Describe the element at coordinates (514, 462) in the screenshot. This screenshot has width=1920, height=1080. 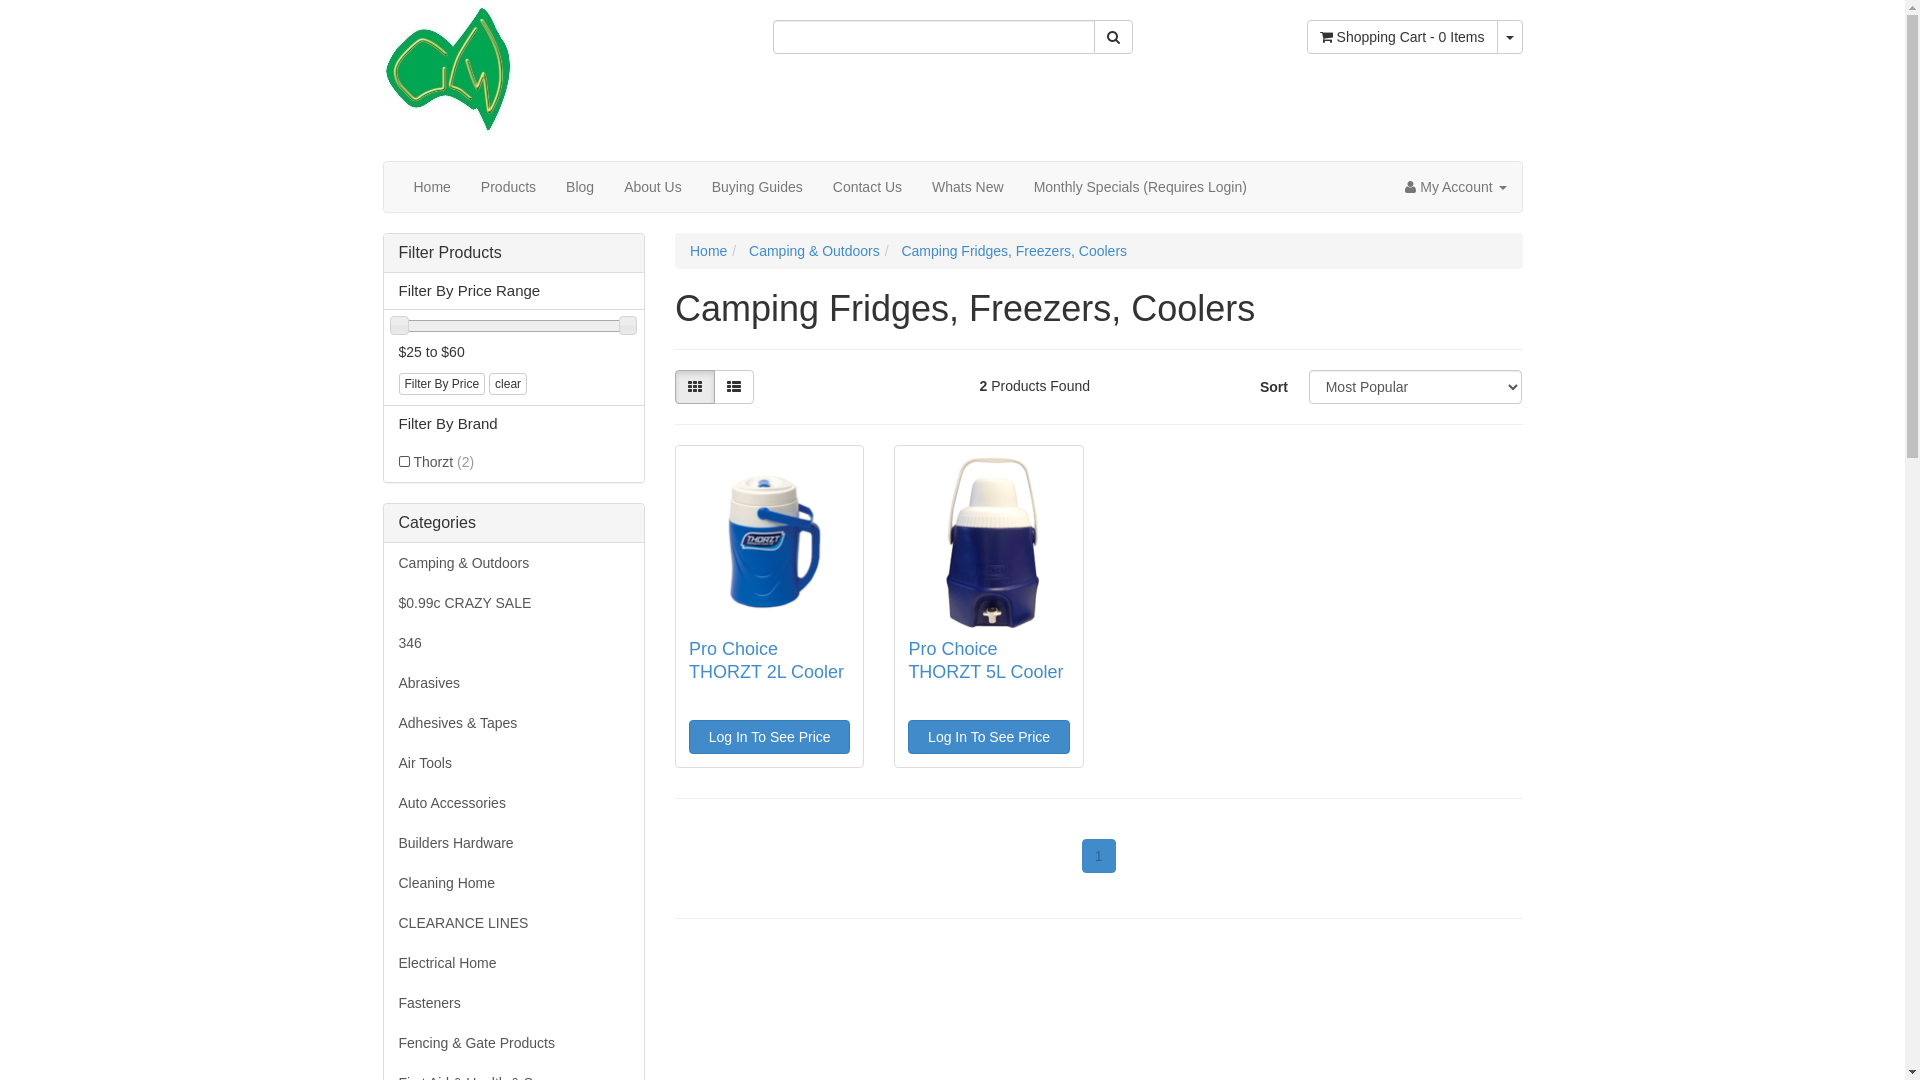
I see `Thorzt (2)` at that location.